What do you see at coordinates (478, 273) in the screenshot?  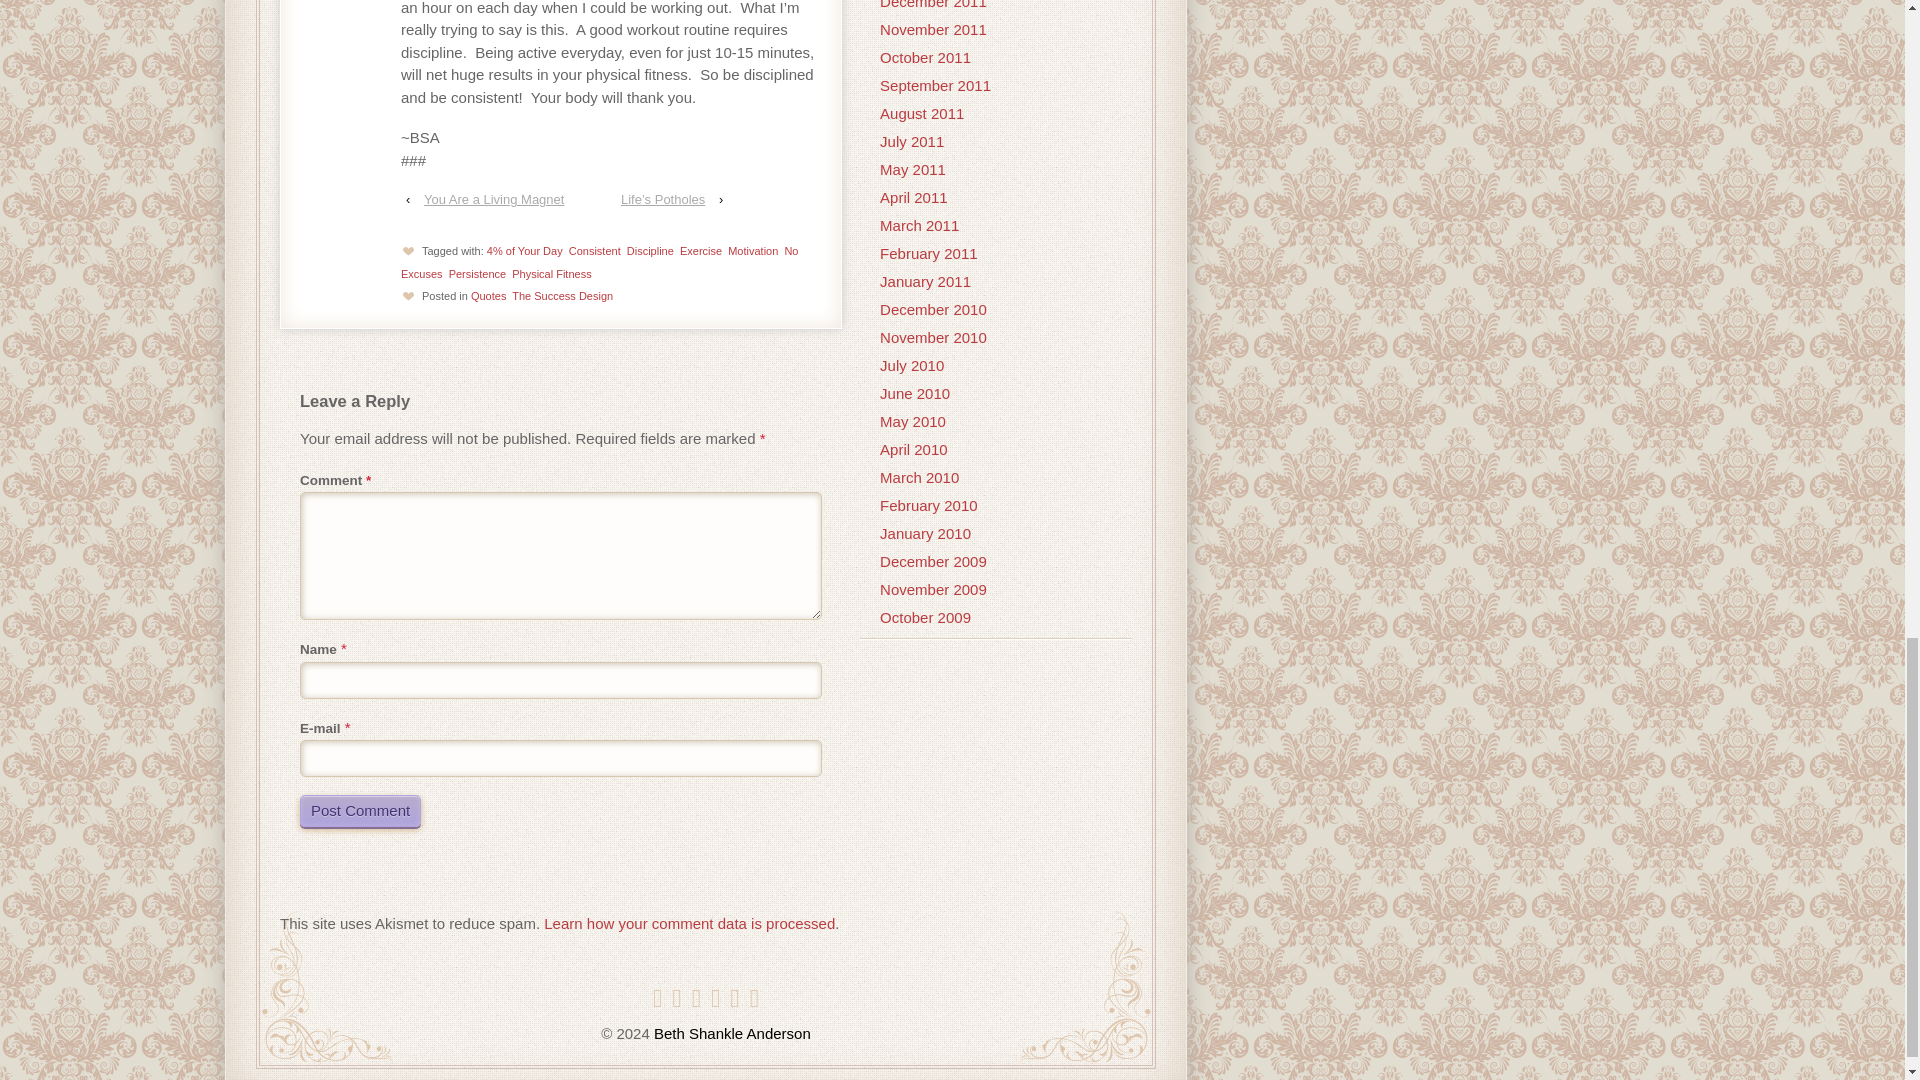 I see `Persistence` at bounding box center [478, 273].